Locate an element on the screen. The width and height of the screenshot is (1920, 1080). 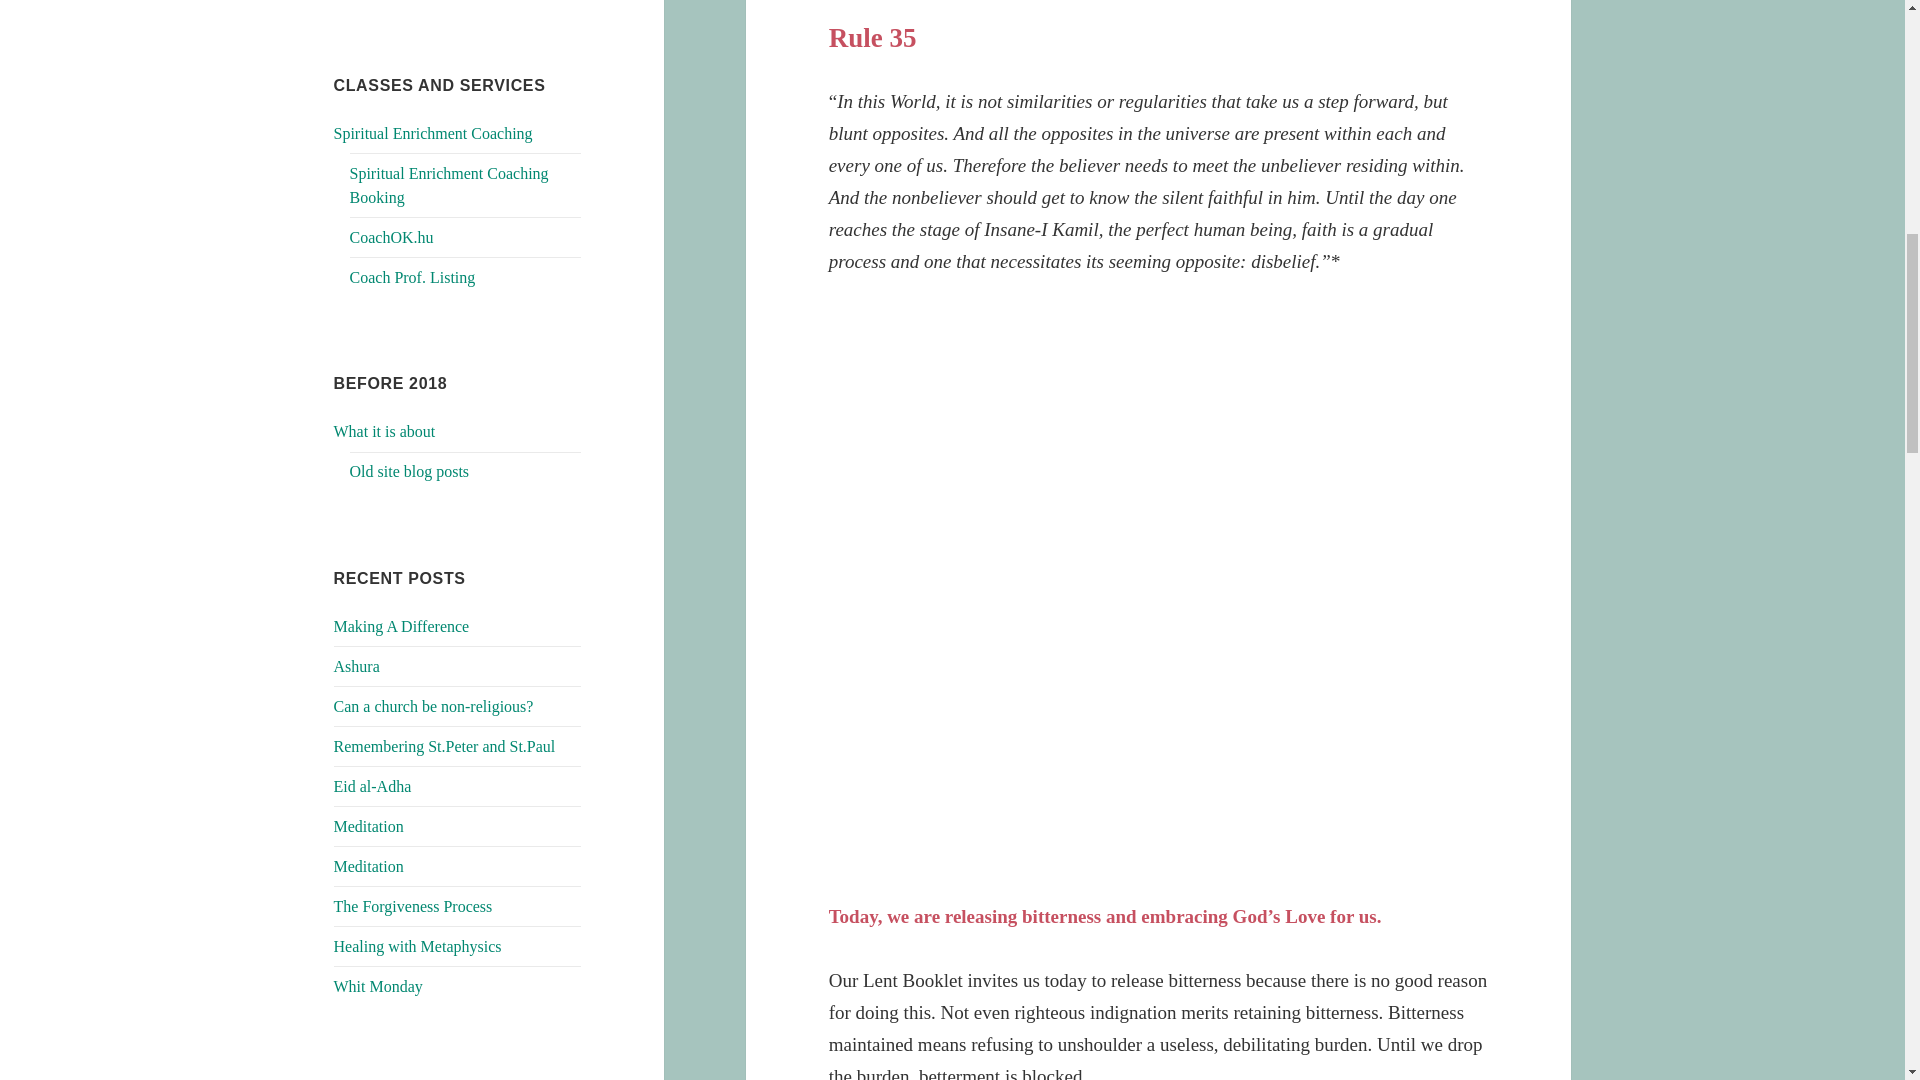
Meditation is located at coordinates (368, 866).